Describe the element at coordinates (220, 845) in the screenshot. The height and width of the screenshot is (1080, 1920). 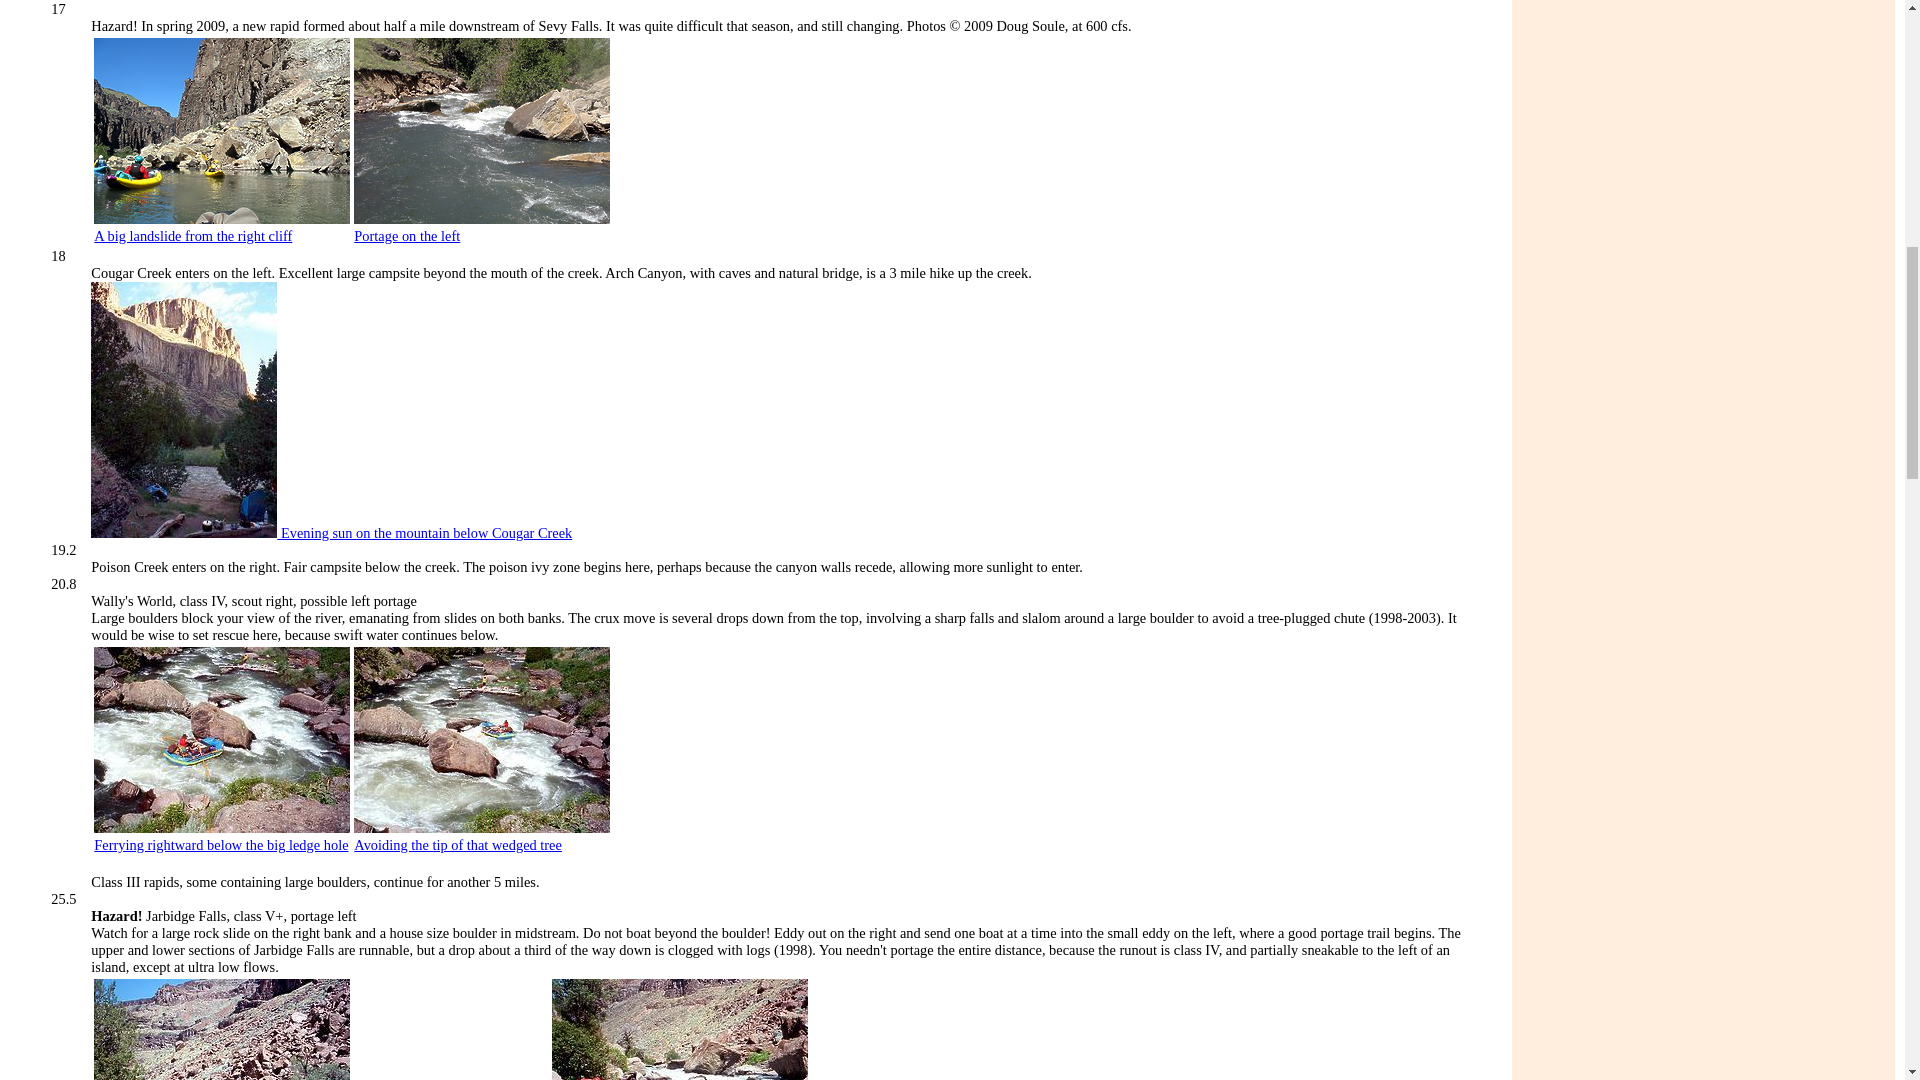
I see `Ferrying rightward below the big ledge hole` at that location.